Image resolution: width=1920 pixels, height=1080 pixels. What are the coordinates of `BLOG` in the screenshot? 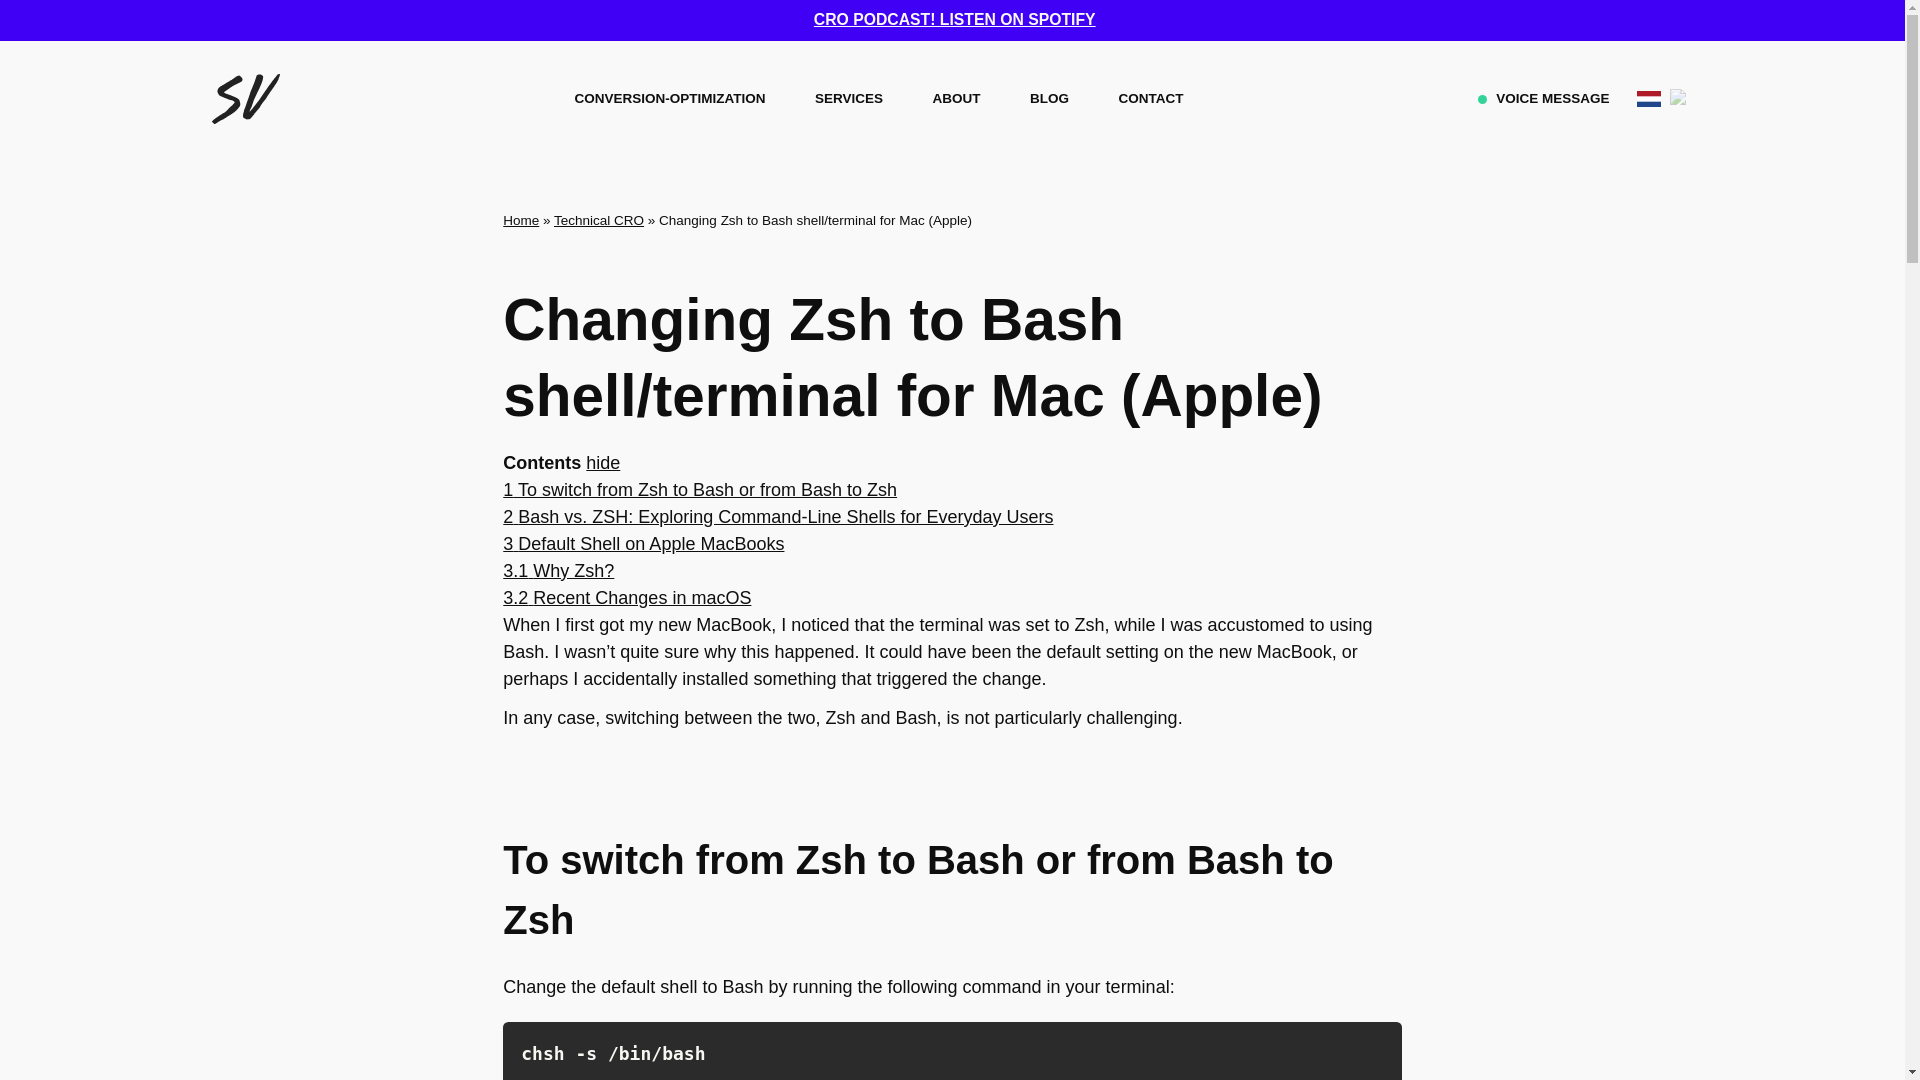 It's located at (1048, 98).